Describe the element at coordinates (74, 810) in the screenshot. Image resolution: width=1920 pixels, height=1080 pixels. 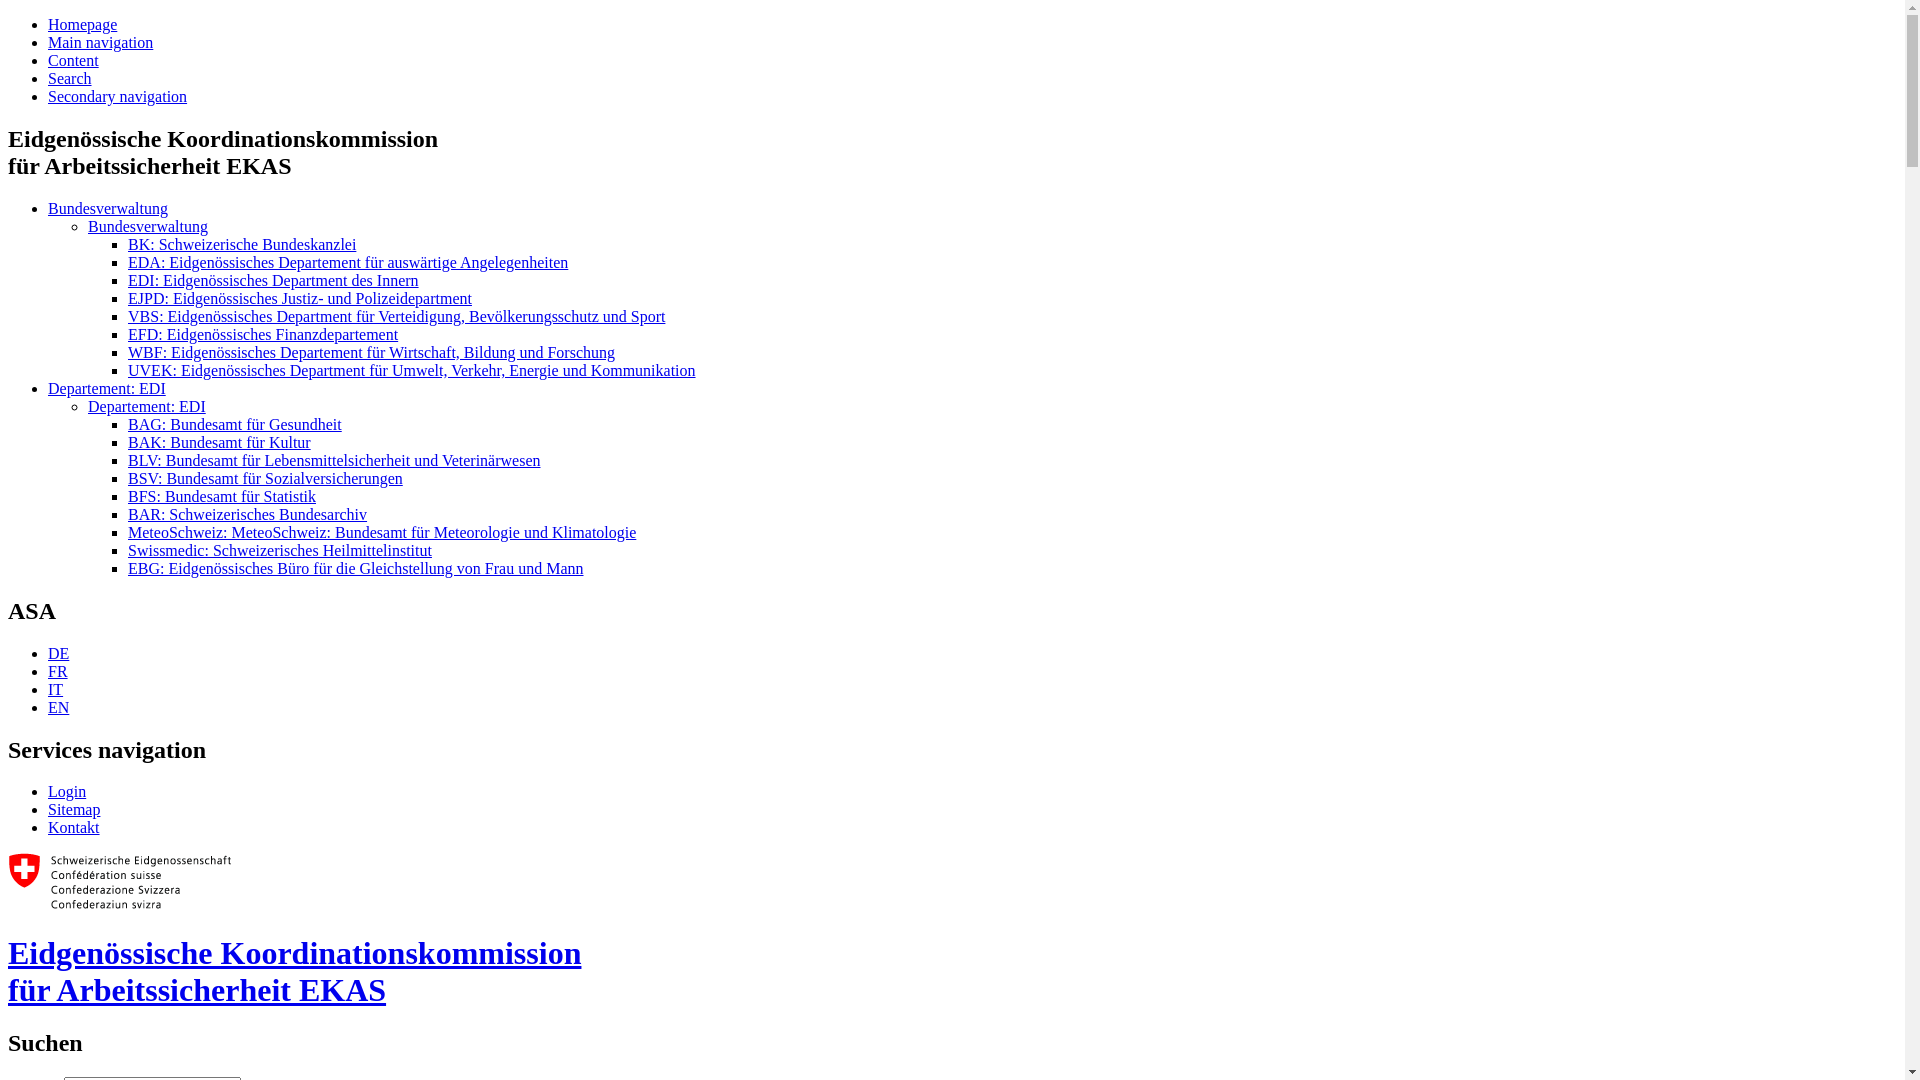
I see `Sitemap` at that location.